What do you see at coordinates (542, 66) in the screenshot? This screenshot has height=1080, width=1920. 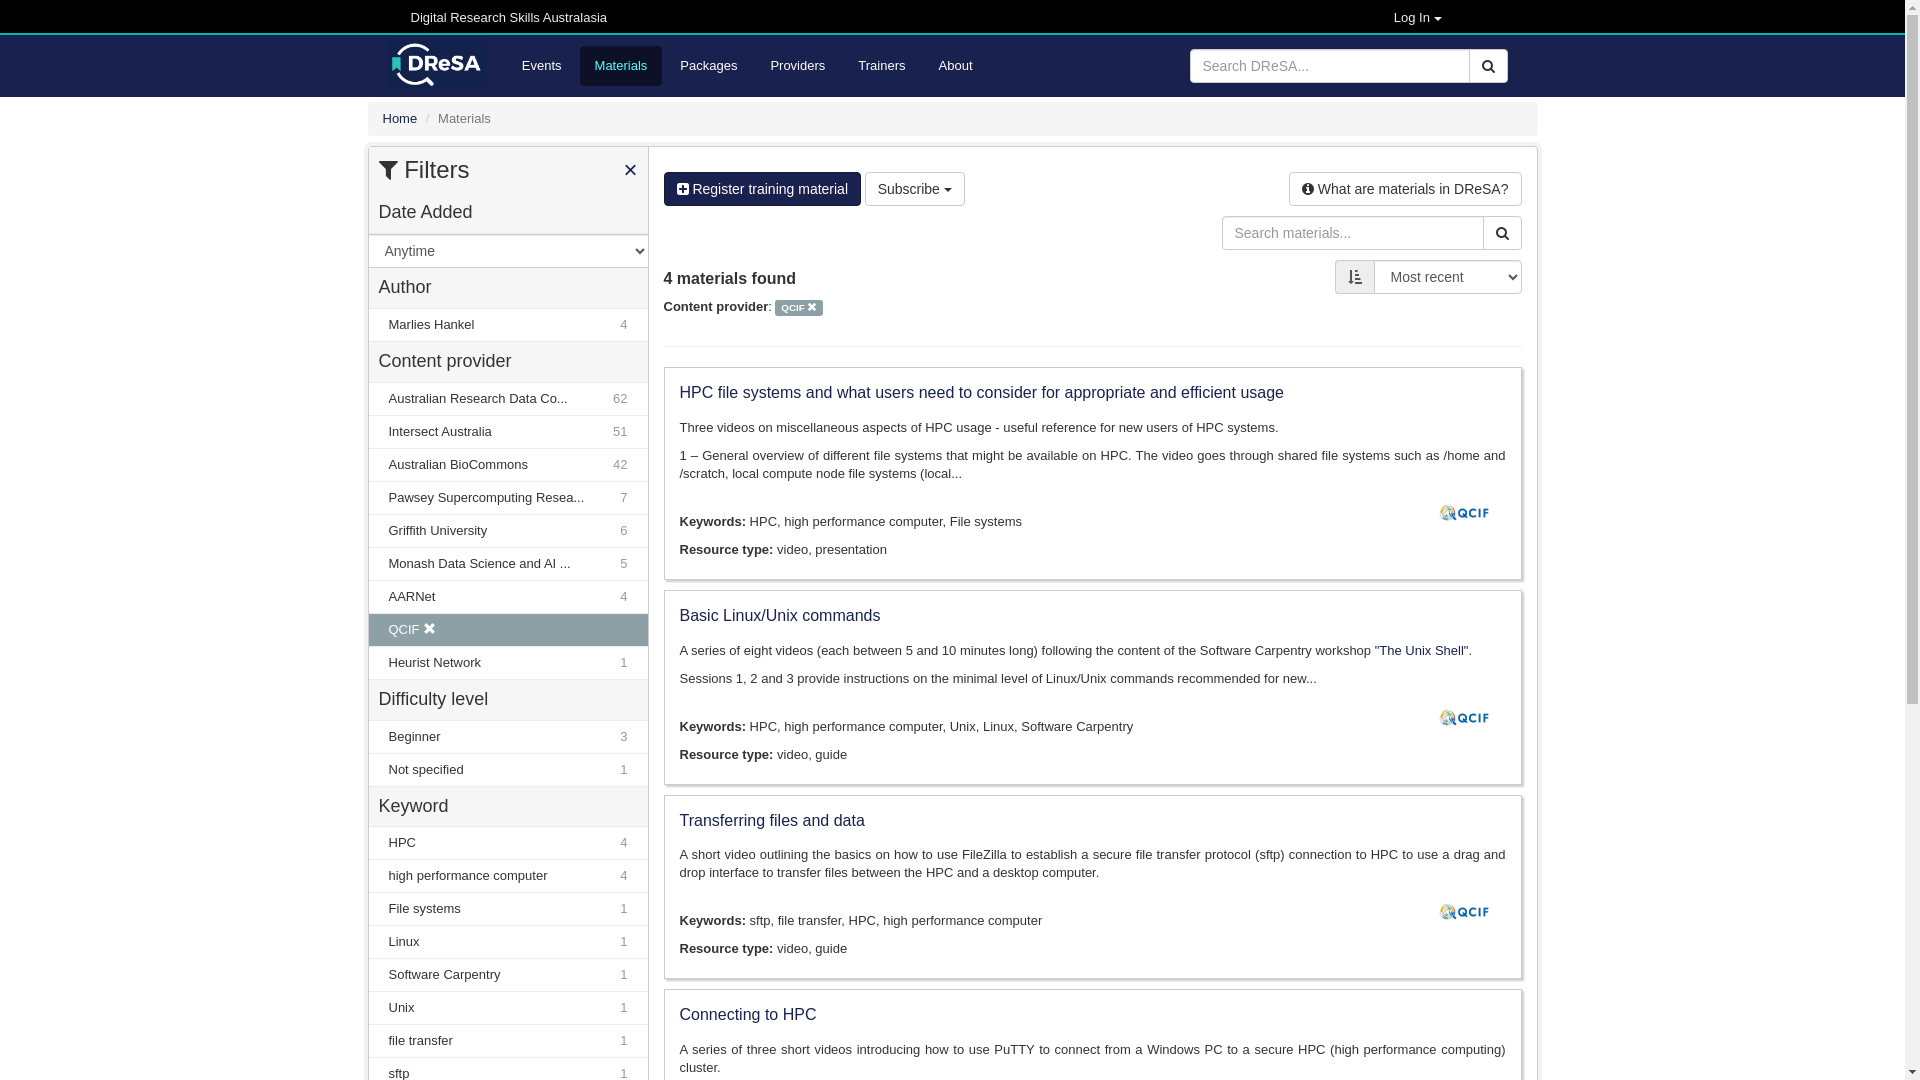 I see `Events` at bounding box center [542, 66].